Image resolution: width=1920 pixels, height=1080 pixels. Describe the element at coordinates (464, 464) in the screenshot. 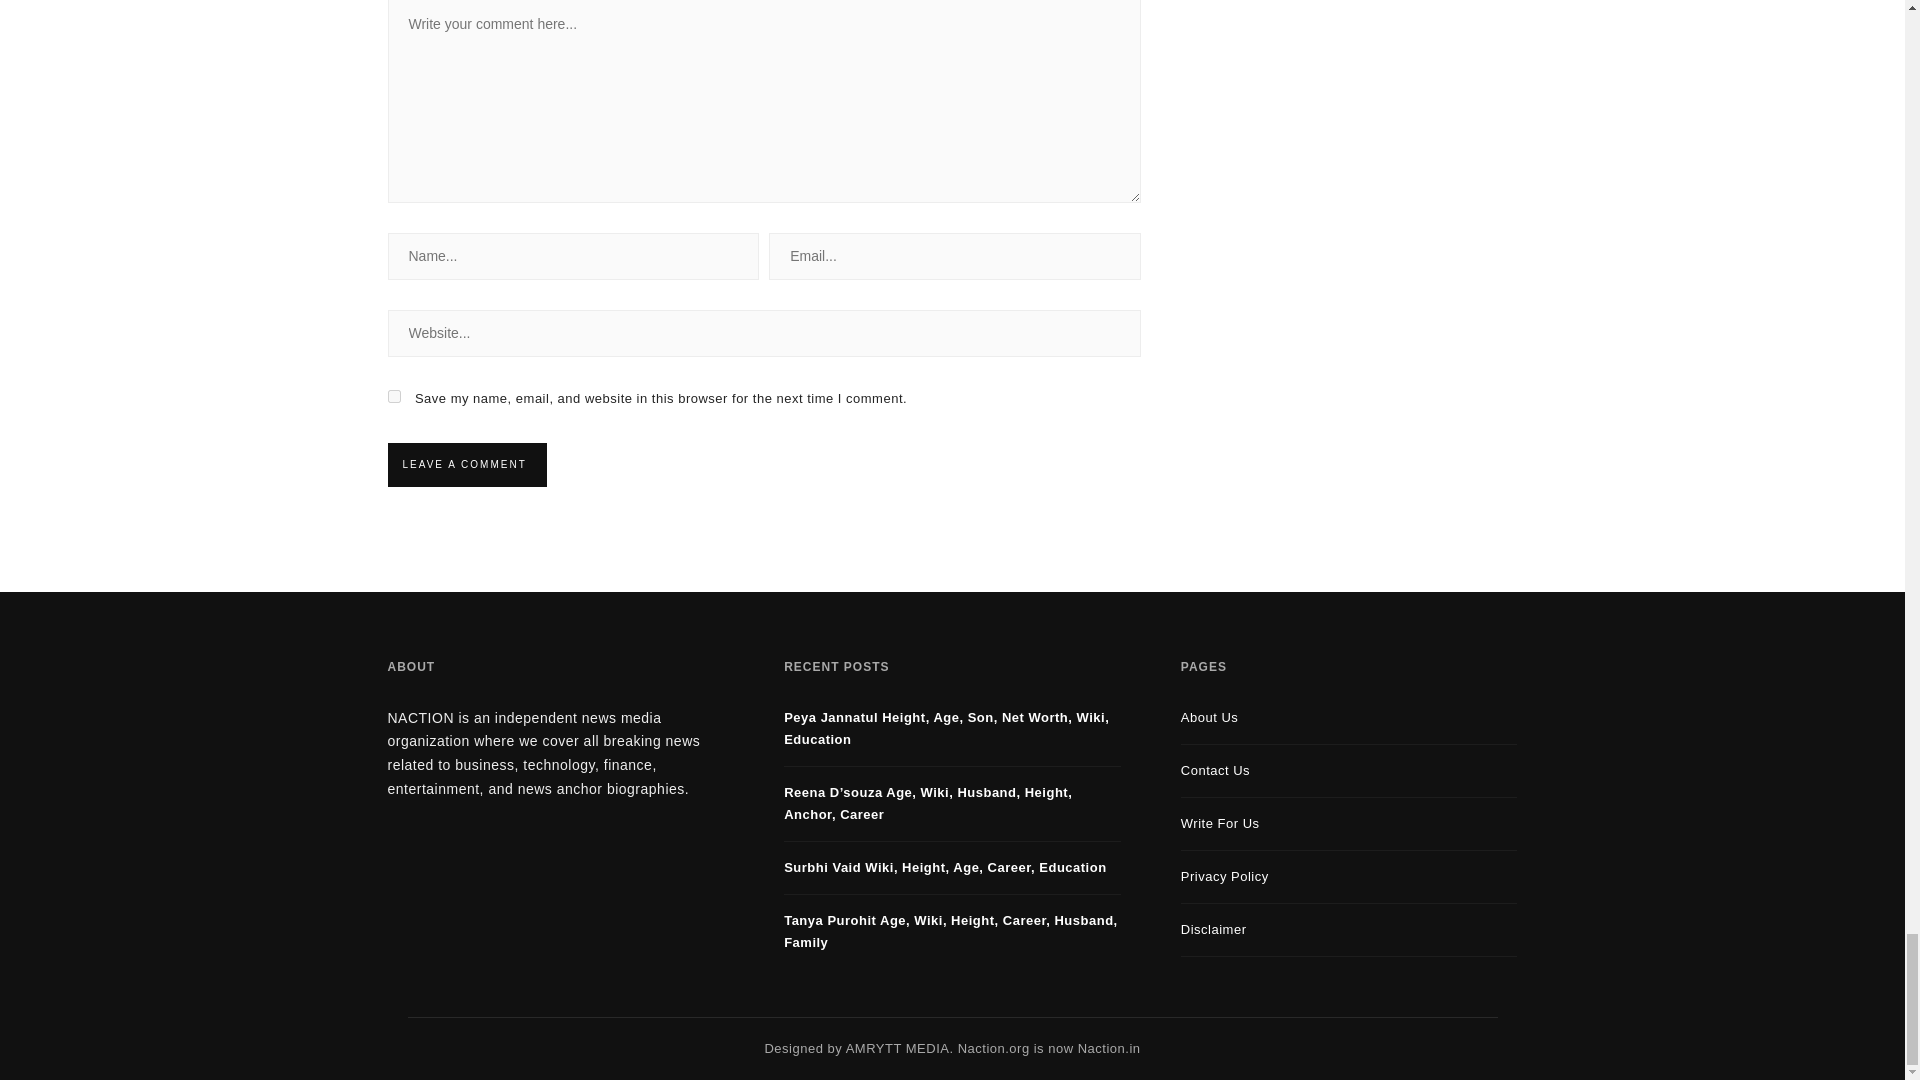

I see `Leave a comment` at that location.